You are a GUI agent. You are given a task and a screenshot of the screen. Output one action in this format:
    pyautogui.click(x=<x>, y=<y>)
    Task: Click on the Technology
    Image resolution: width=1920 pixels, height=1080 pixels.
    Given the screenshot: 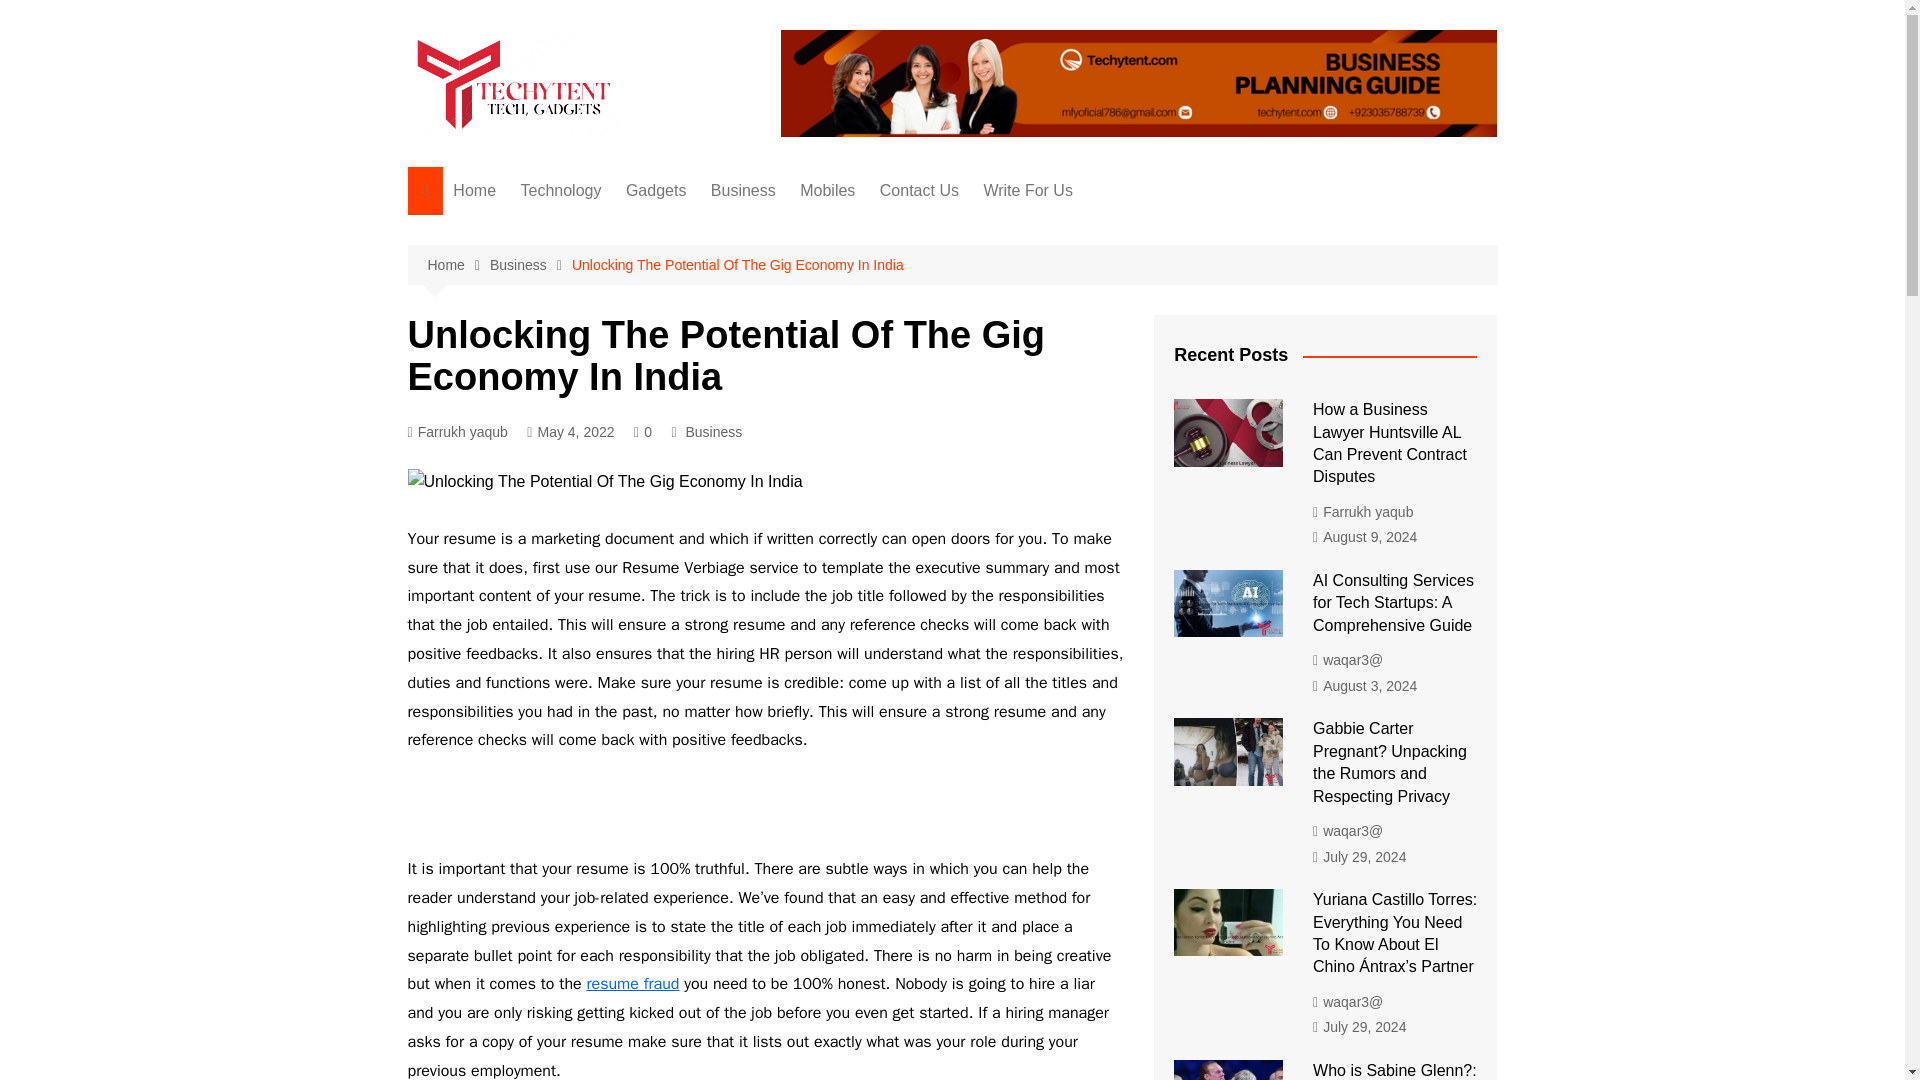 What is the action you would take?
    pyautogui.click(x=560, y=190)
    